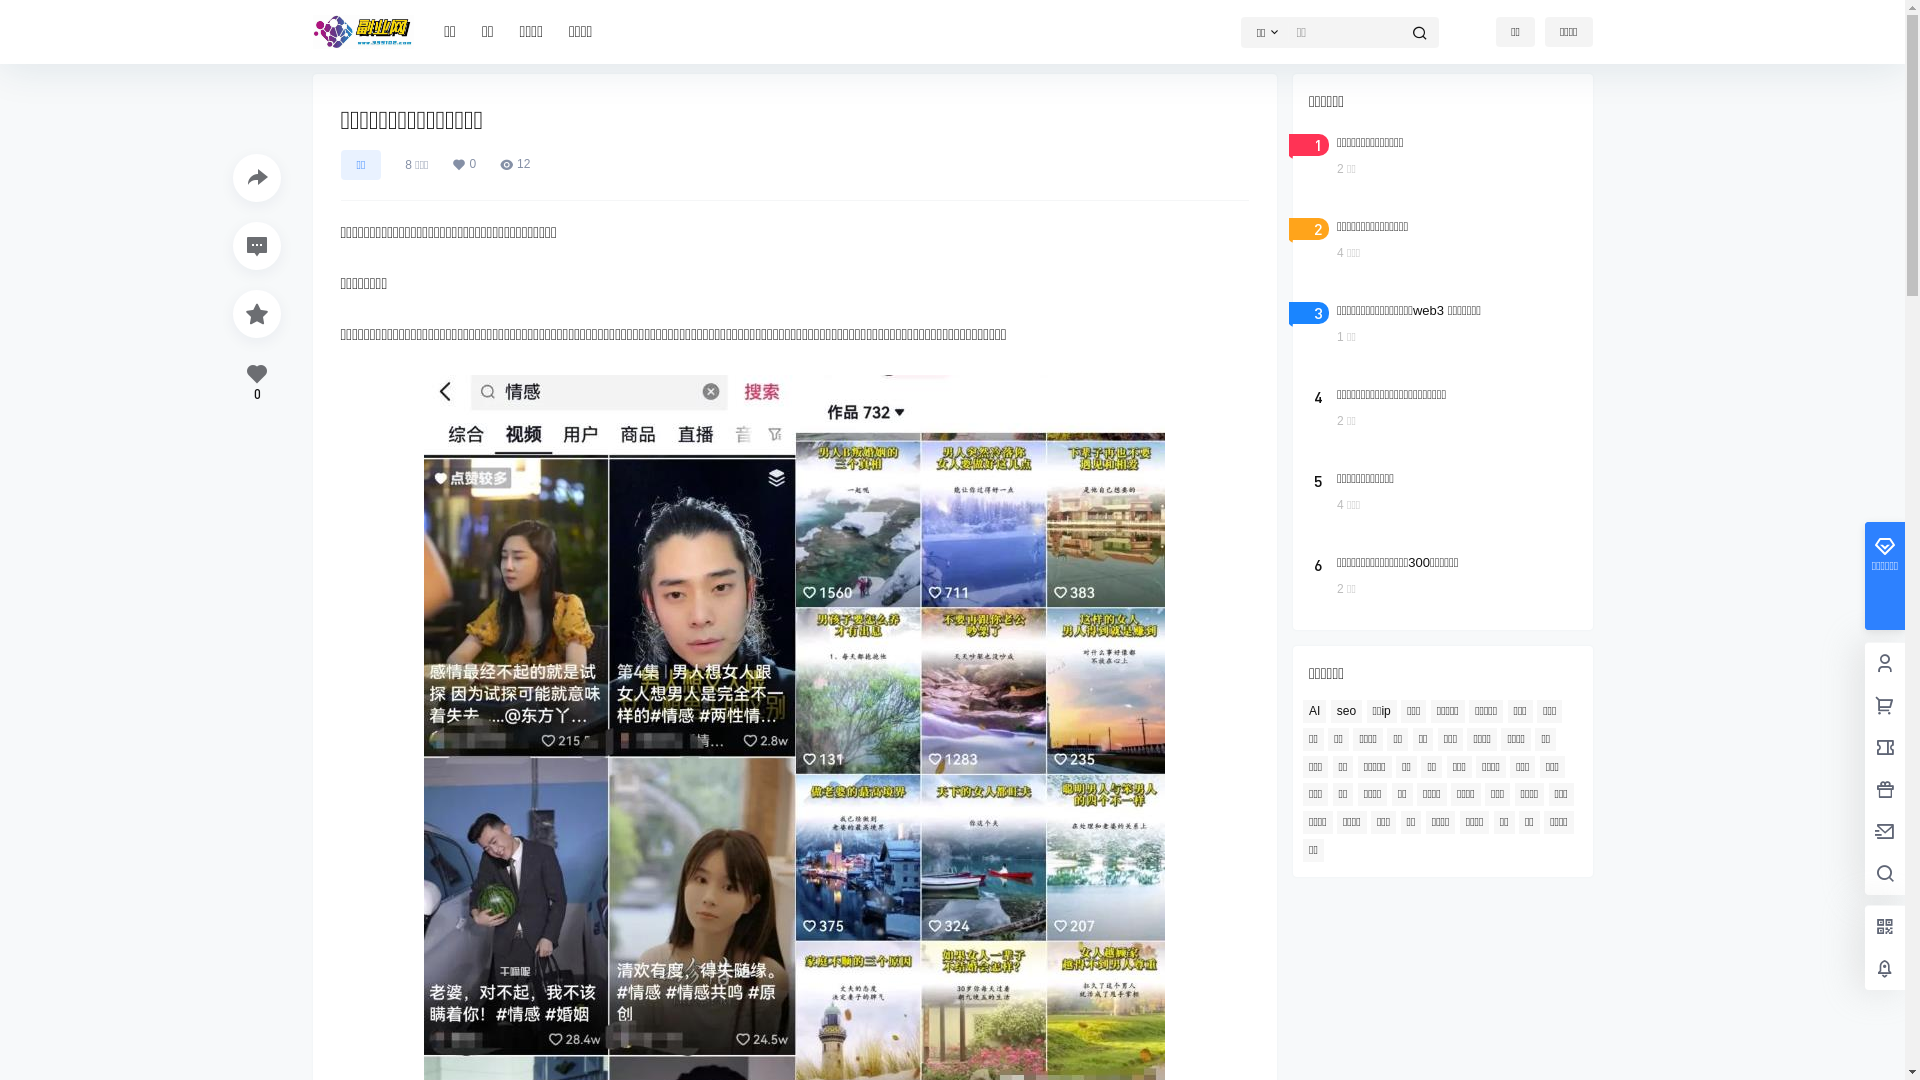 This screenshot has height=1080, width=1920. I want to click on ok, so click(14, 14).